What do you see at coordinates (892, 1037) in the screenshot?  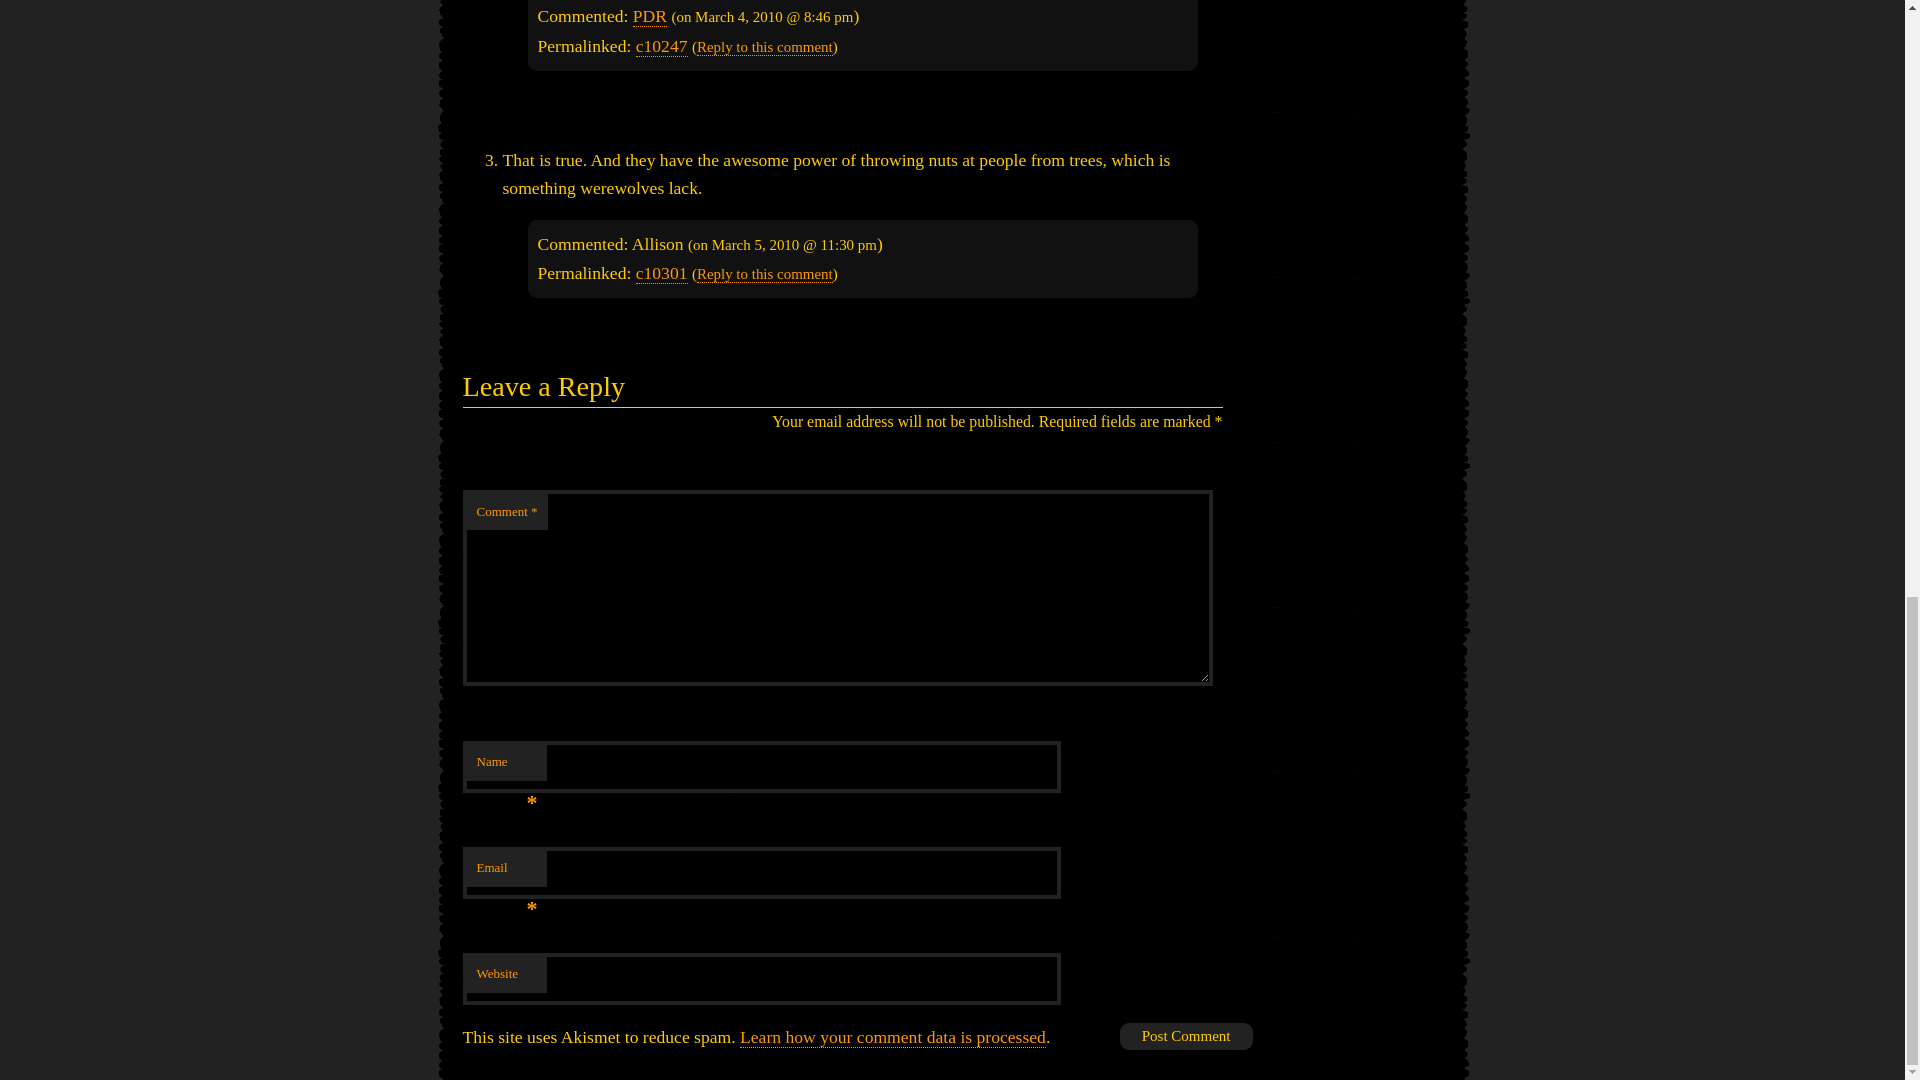 I see `Learn how your comment data is processed` at bounding box center [892, 1037].